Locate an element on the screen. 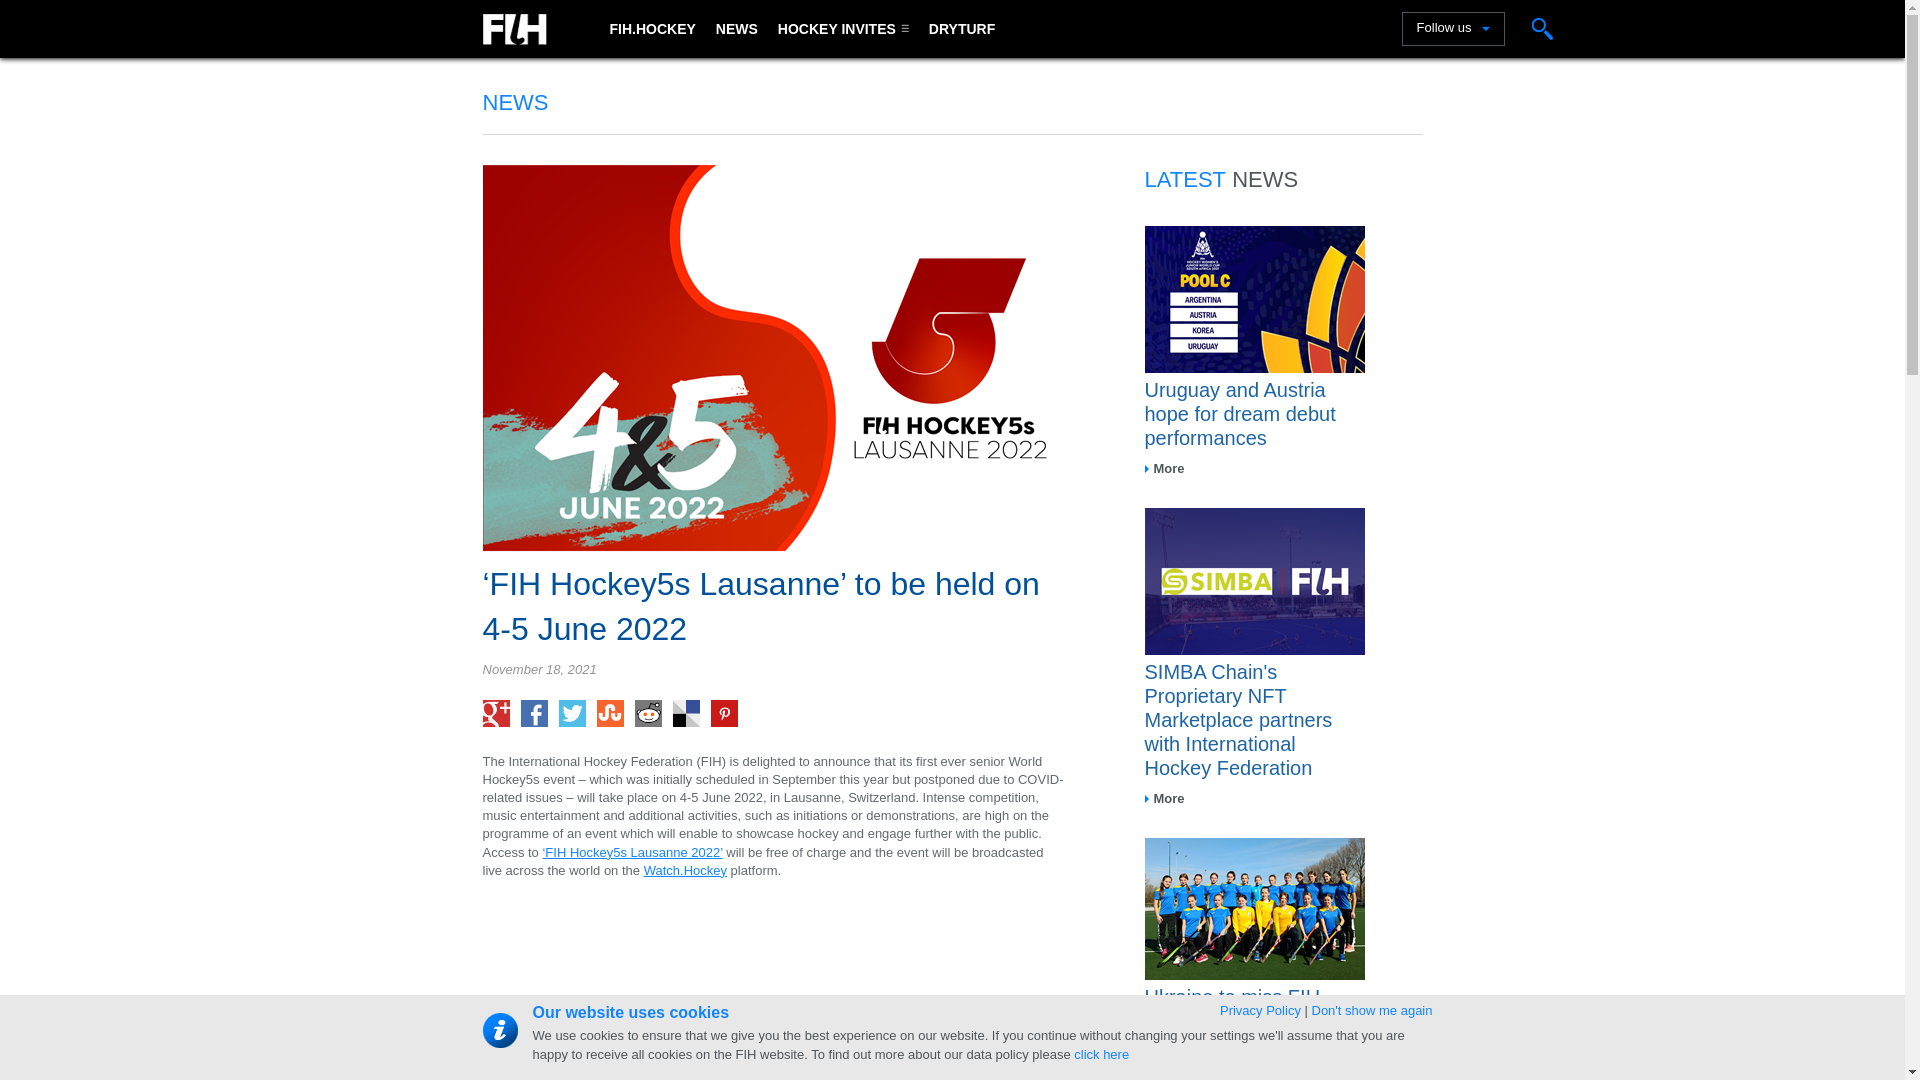 This screenshot has width=1920, height=1080. Follow us is located at coordinates (1453, 28).